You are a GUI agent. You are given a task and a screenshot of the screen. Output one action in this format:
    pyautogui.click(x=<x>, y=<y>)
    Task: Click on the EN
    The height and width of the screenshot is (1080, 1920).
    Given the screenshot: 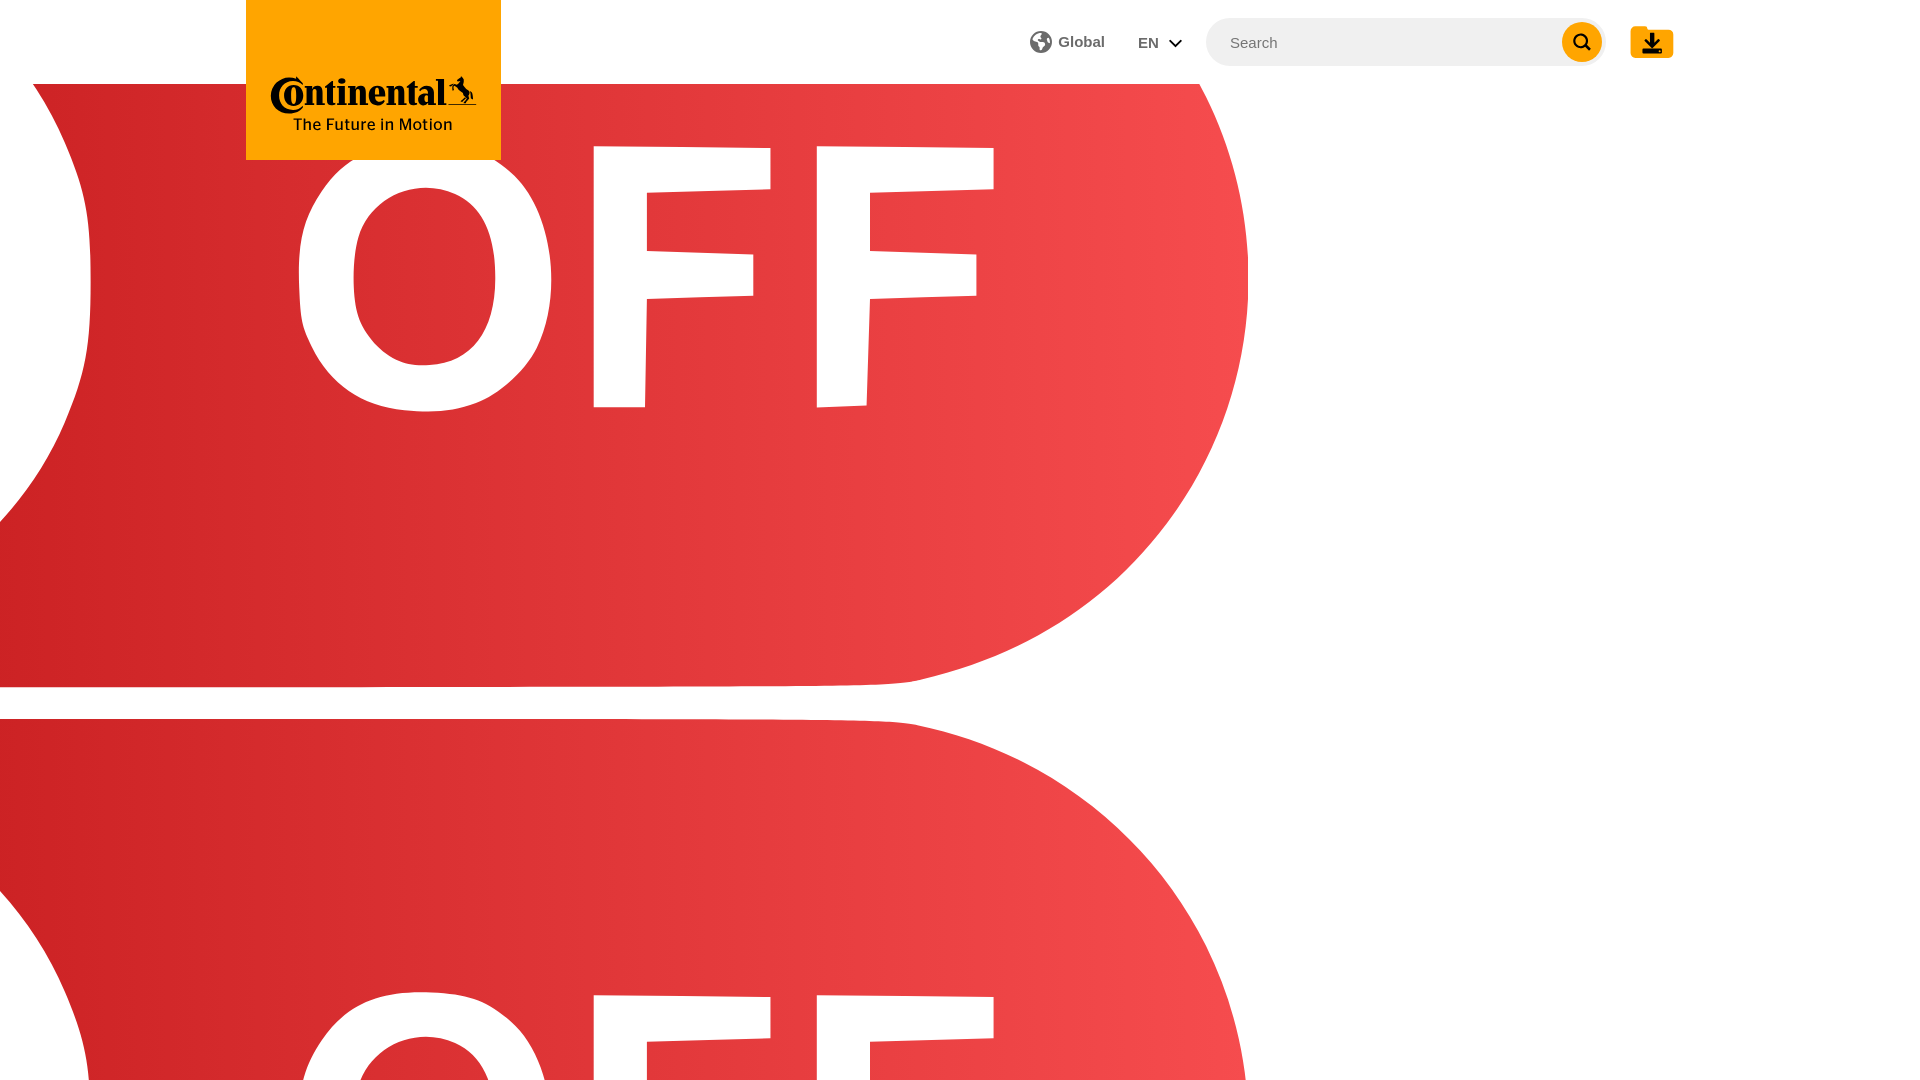 What is the action you would take?
    pyautogui.click(x=1160, y=41)
    